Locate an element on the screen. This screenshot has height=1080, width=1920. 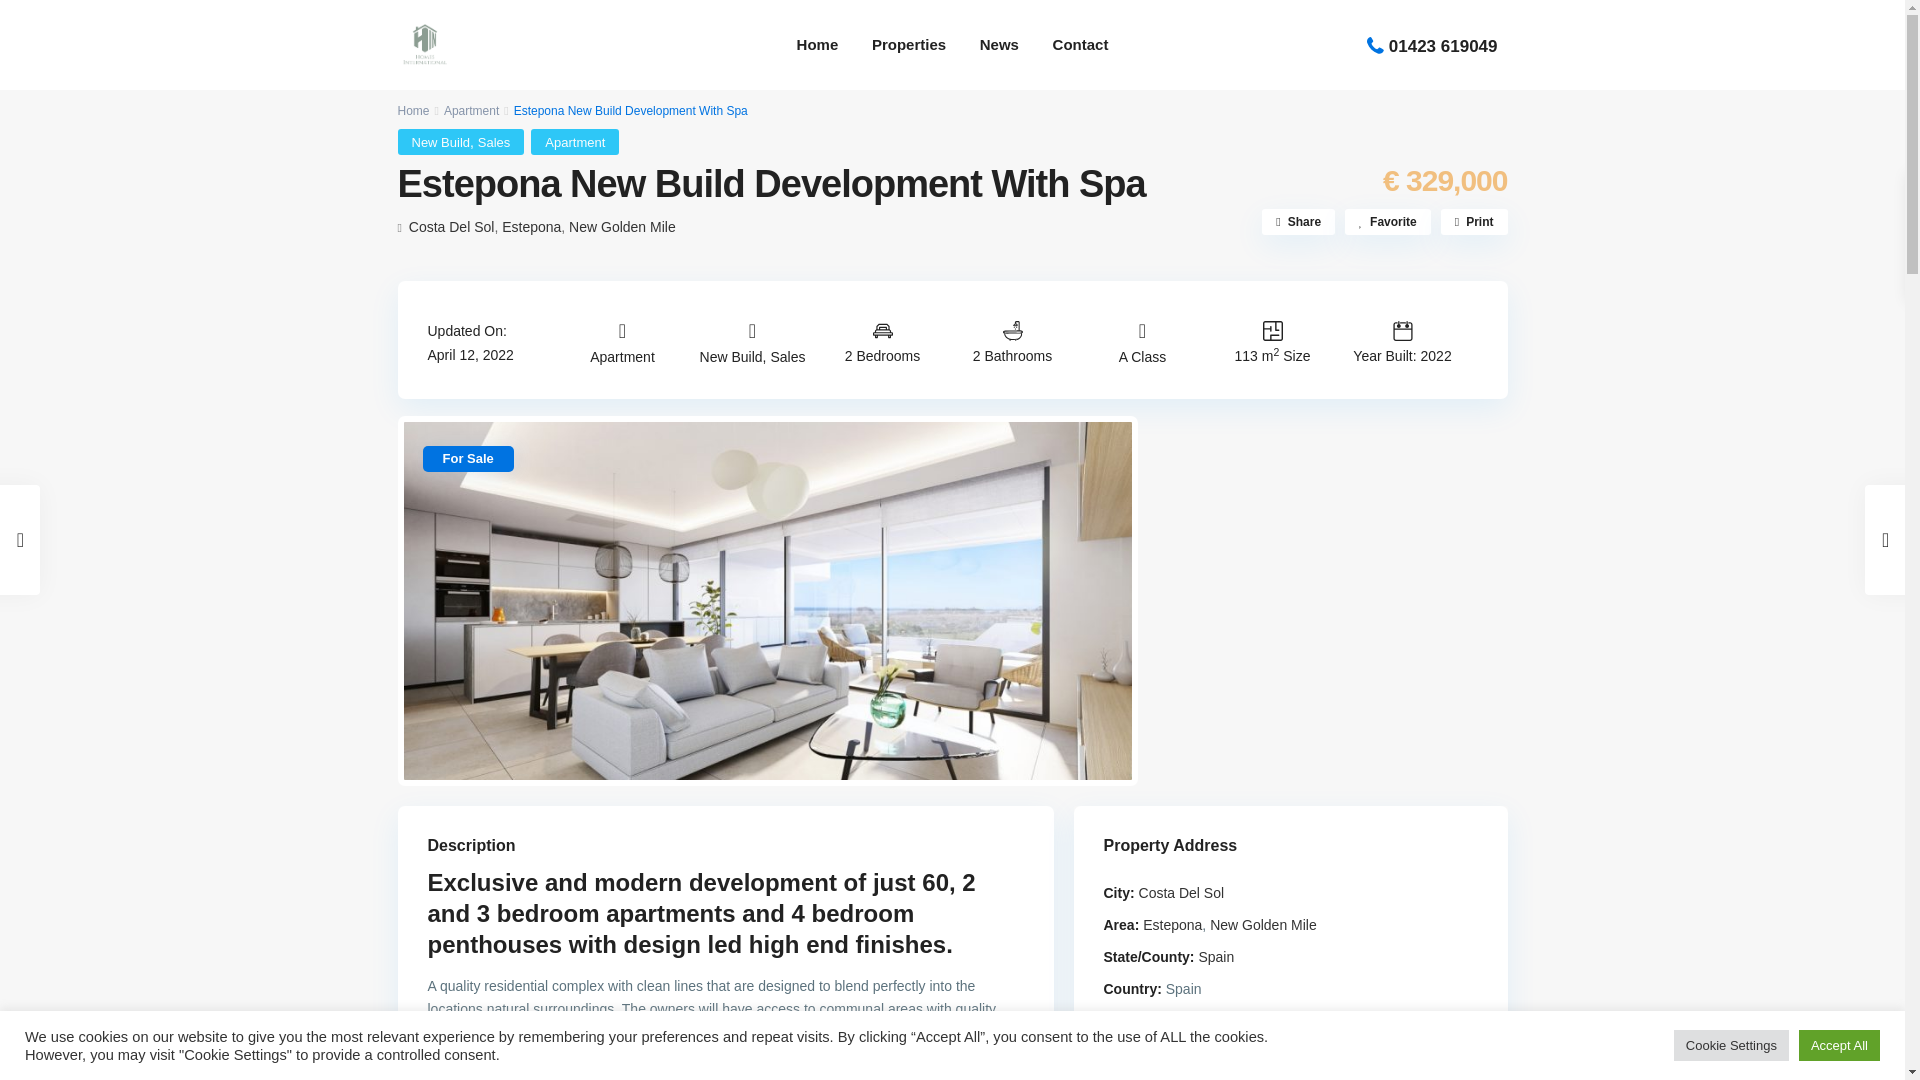
New Golden Mile is located at coordinates (622, 227).